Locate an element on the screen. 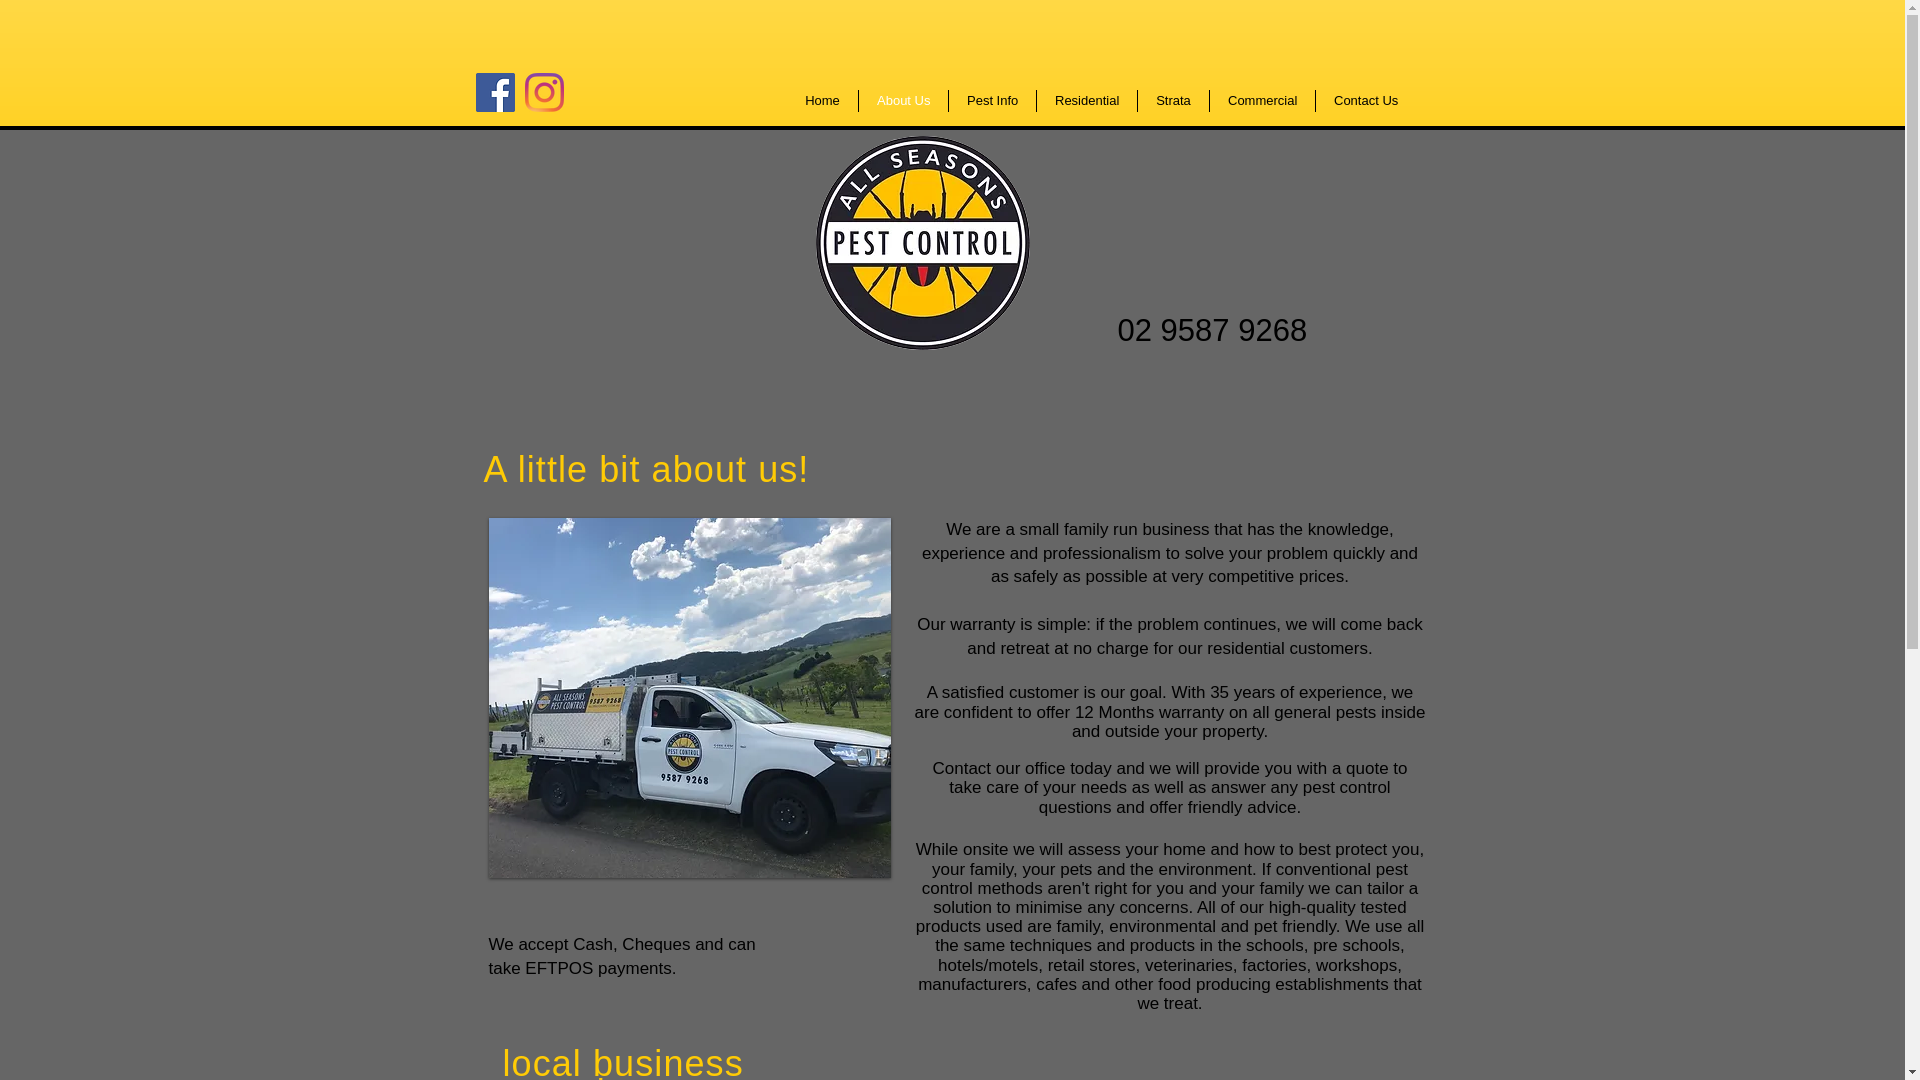 This screenshot has width=1920, height=1080. Home is located at coordinates (822, 100).